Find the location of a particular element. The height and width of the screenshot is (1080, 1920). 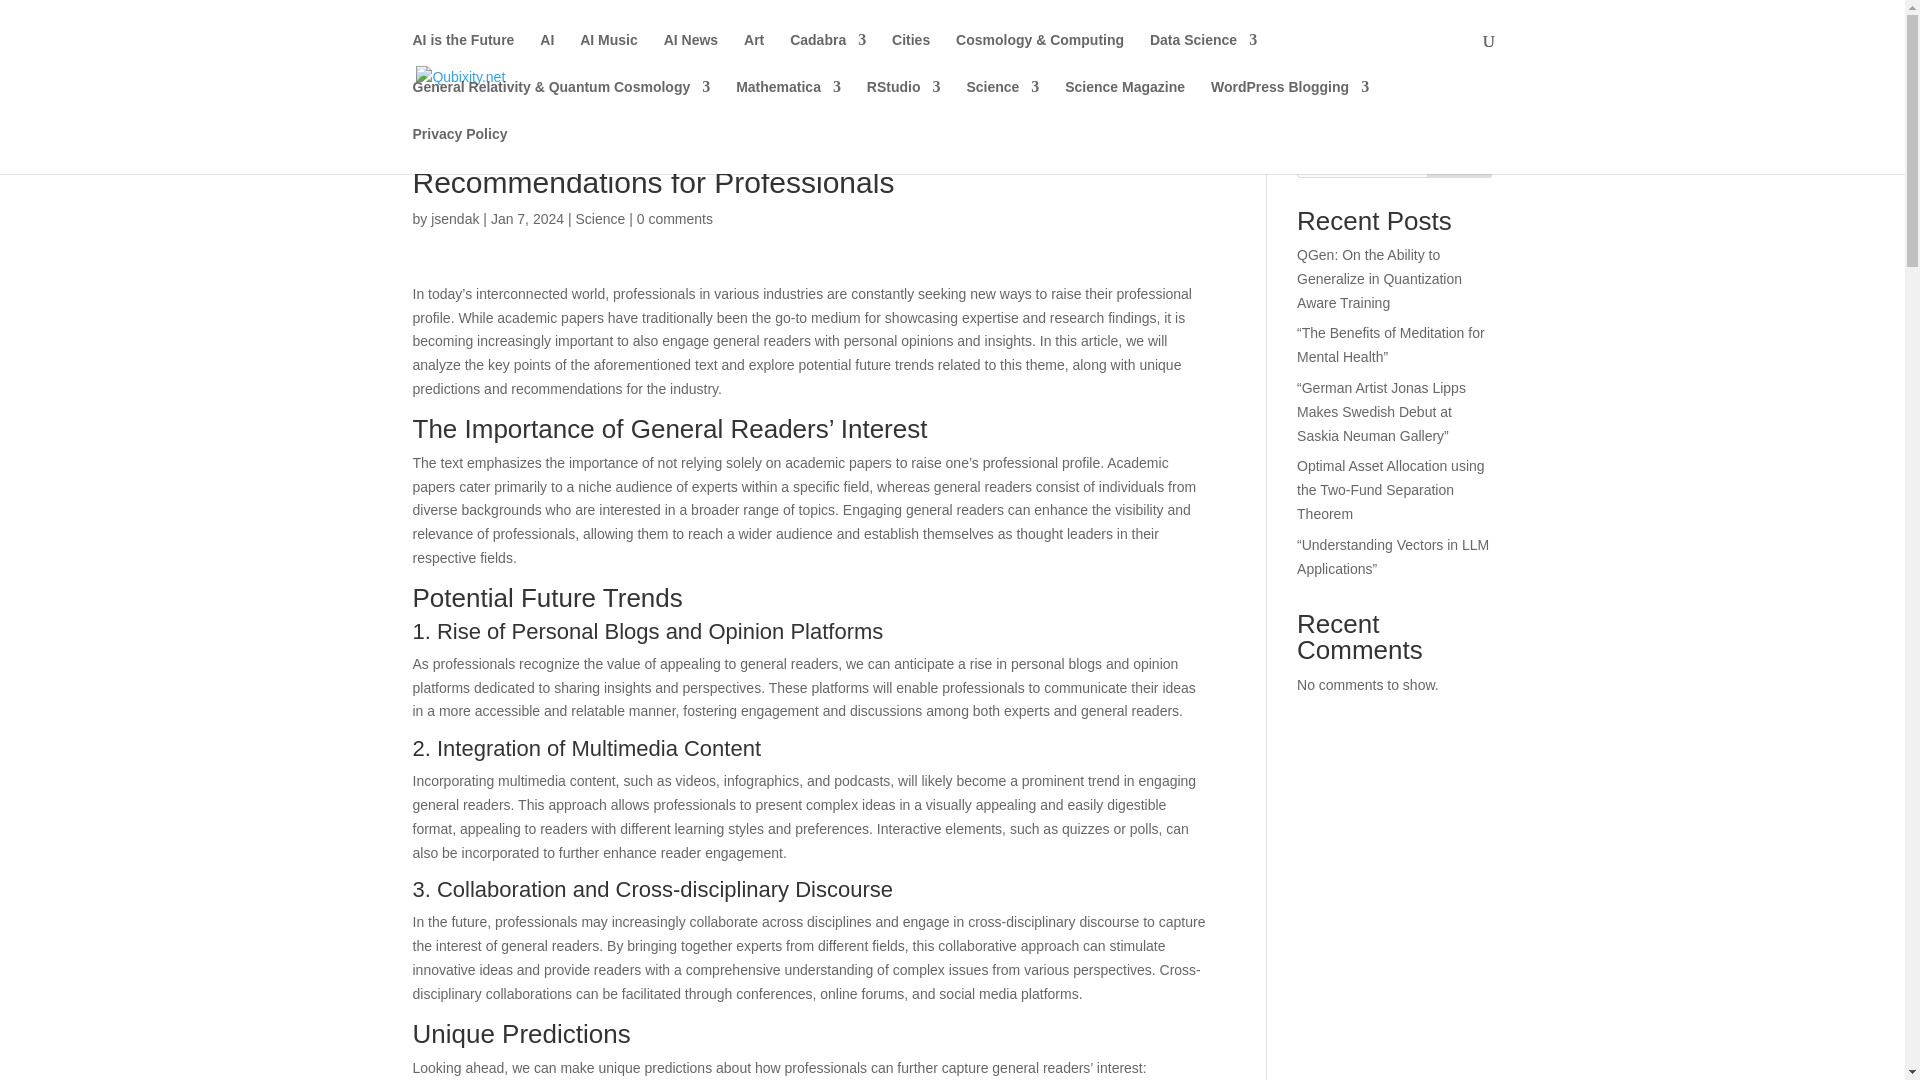

Science Magazine is located at coordinates (1124, 103).